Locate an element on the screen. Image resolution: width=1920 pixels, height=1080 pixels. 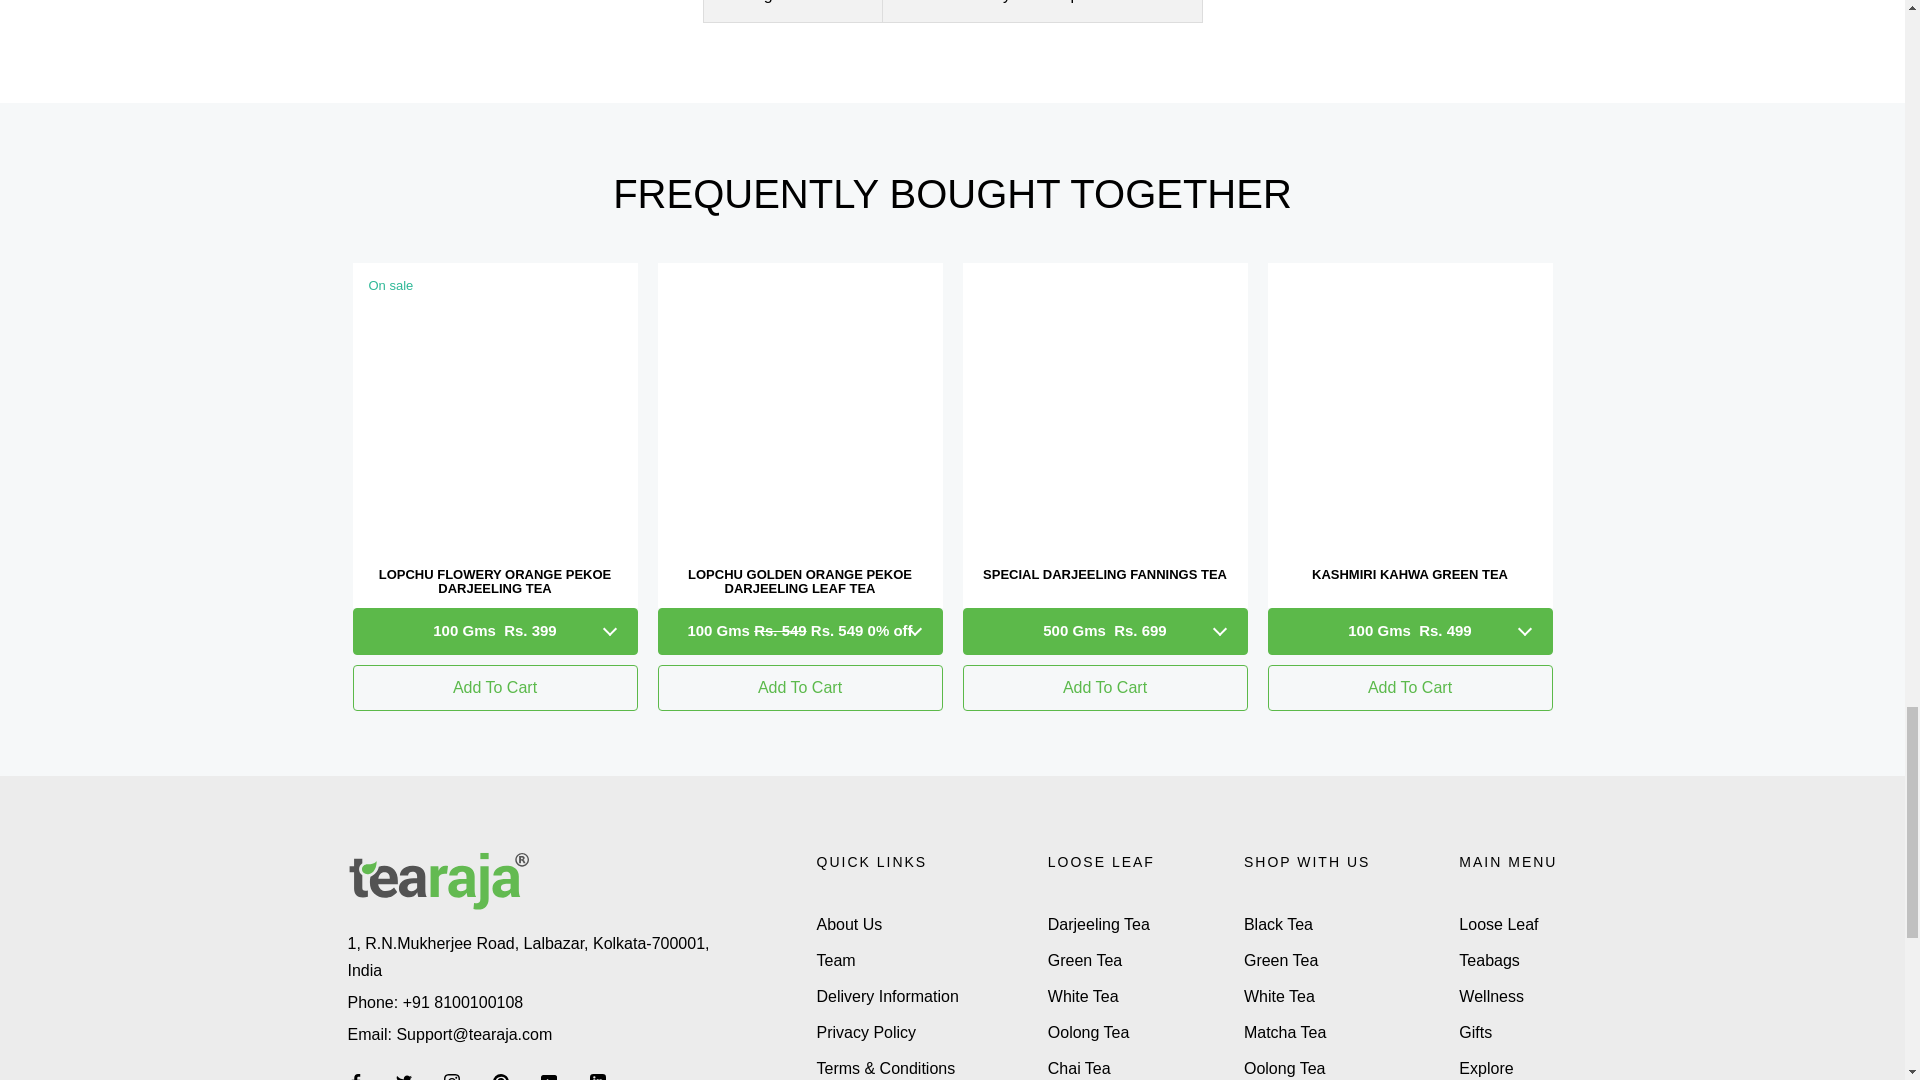
Add to cart is located at coordinates (800, 688).